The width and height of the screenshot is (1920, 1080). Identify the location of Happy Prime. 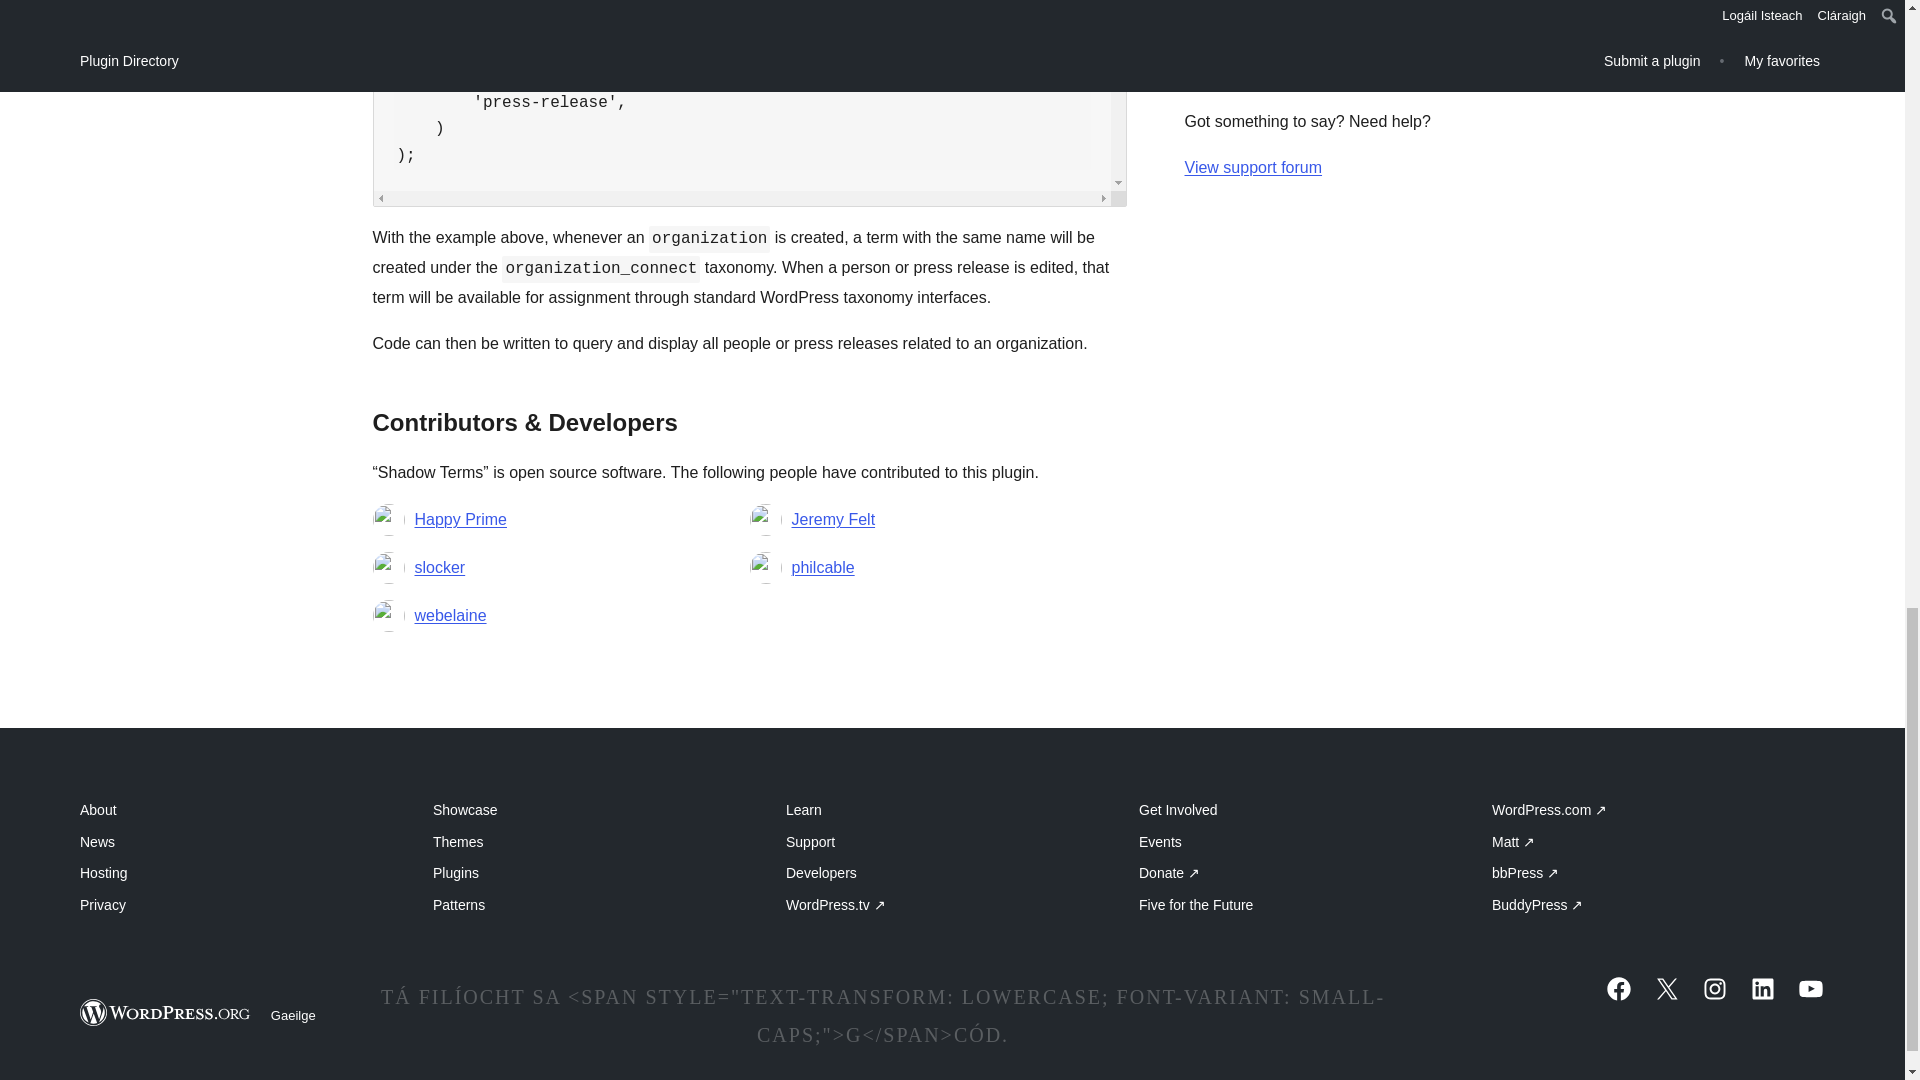
(460, 520).